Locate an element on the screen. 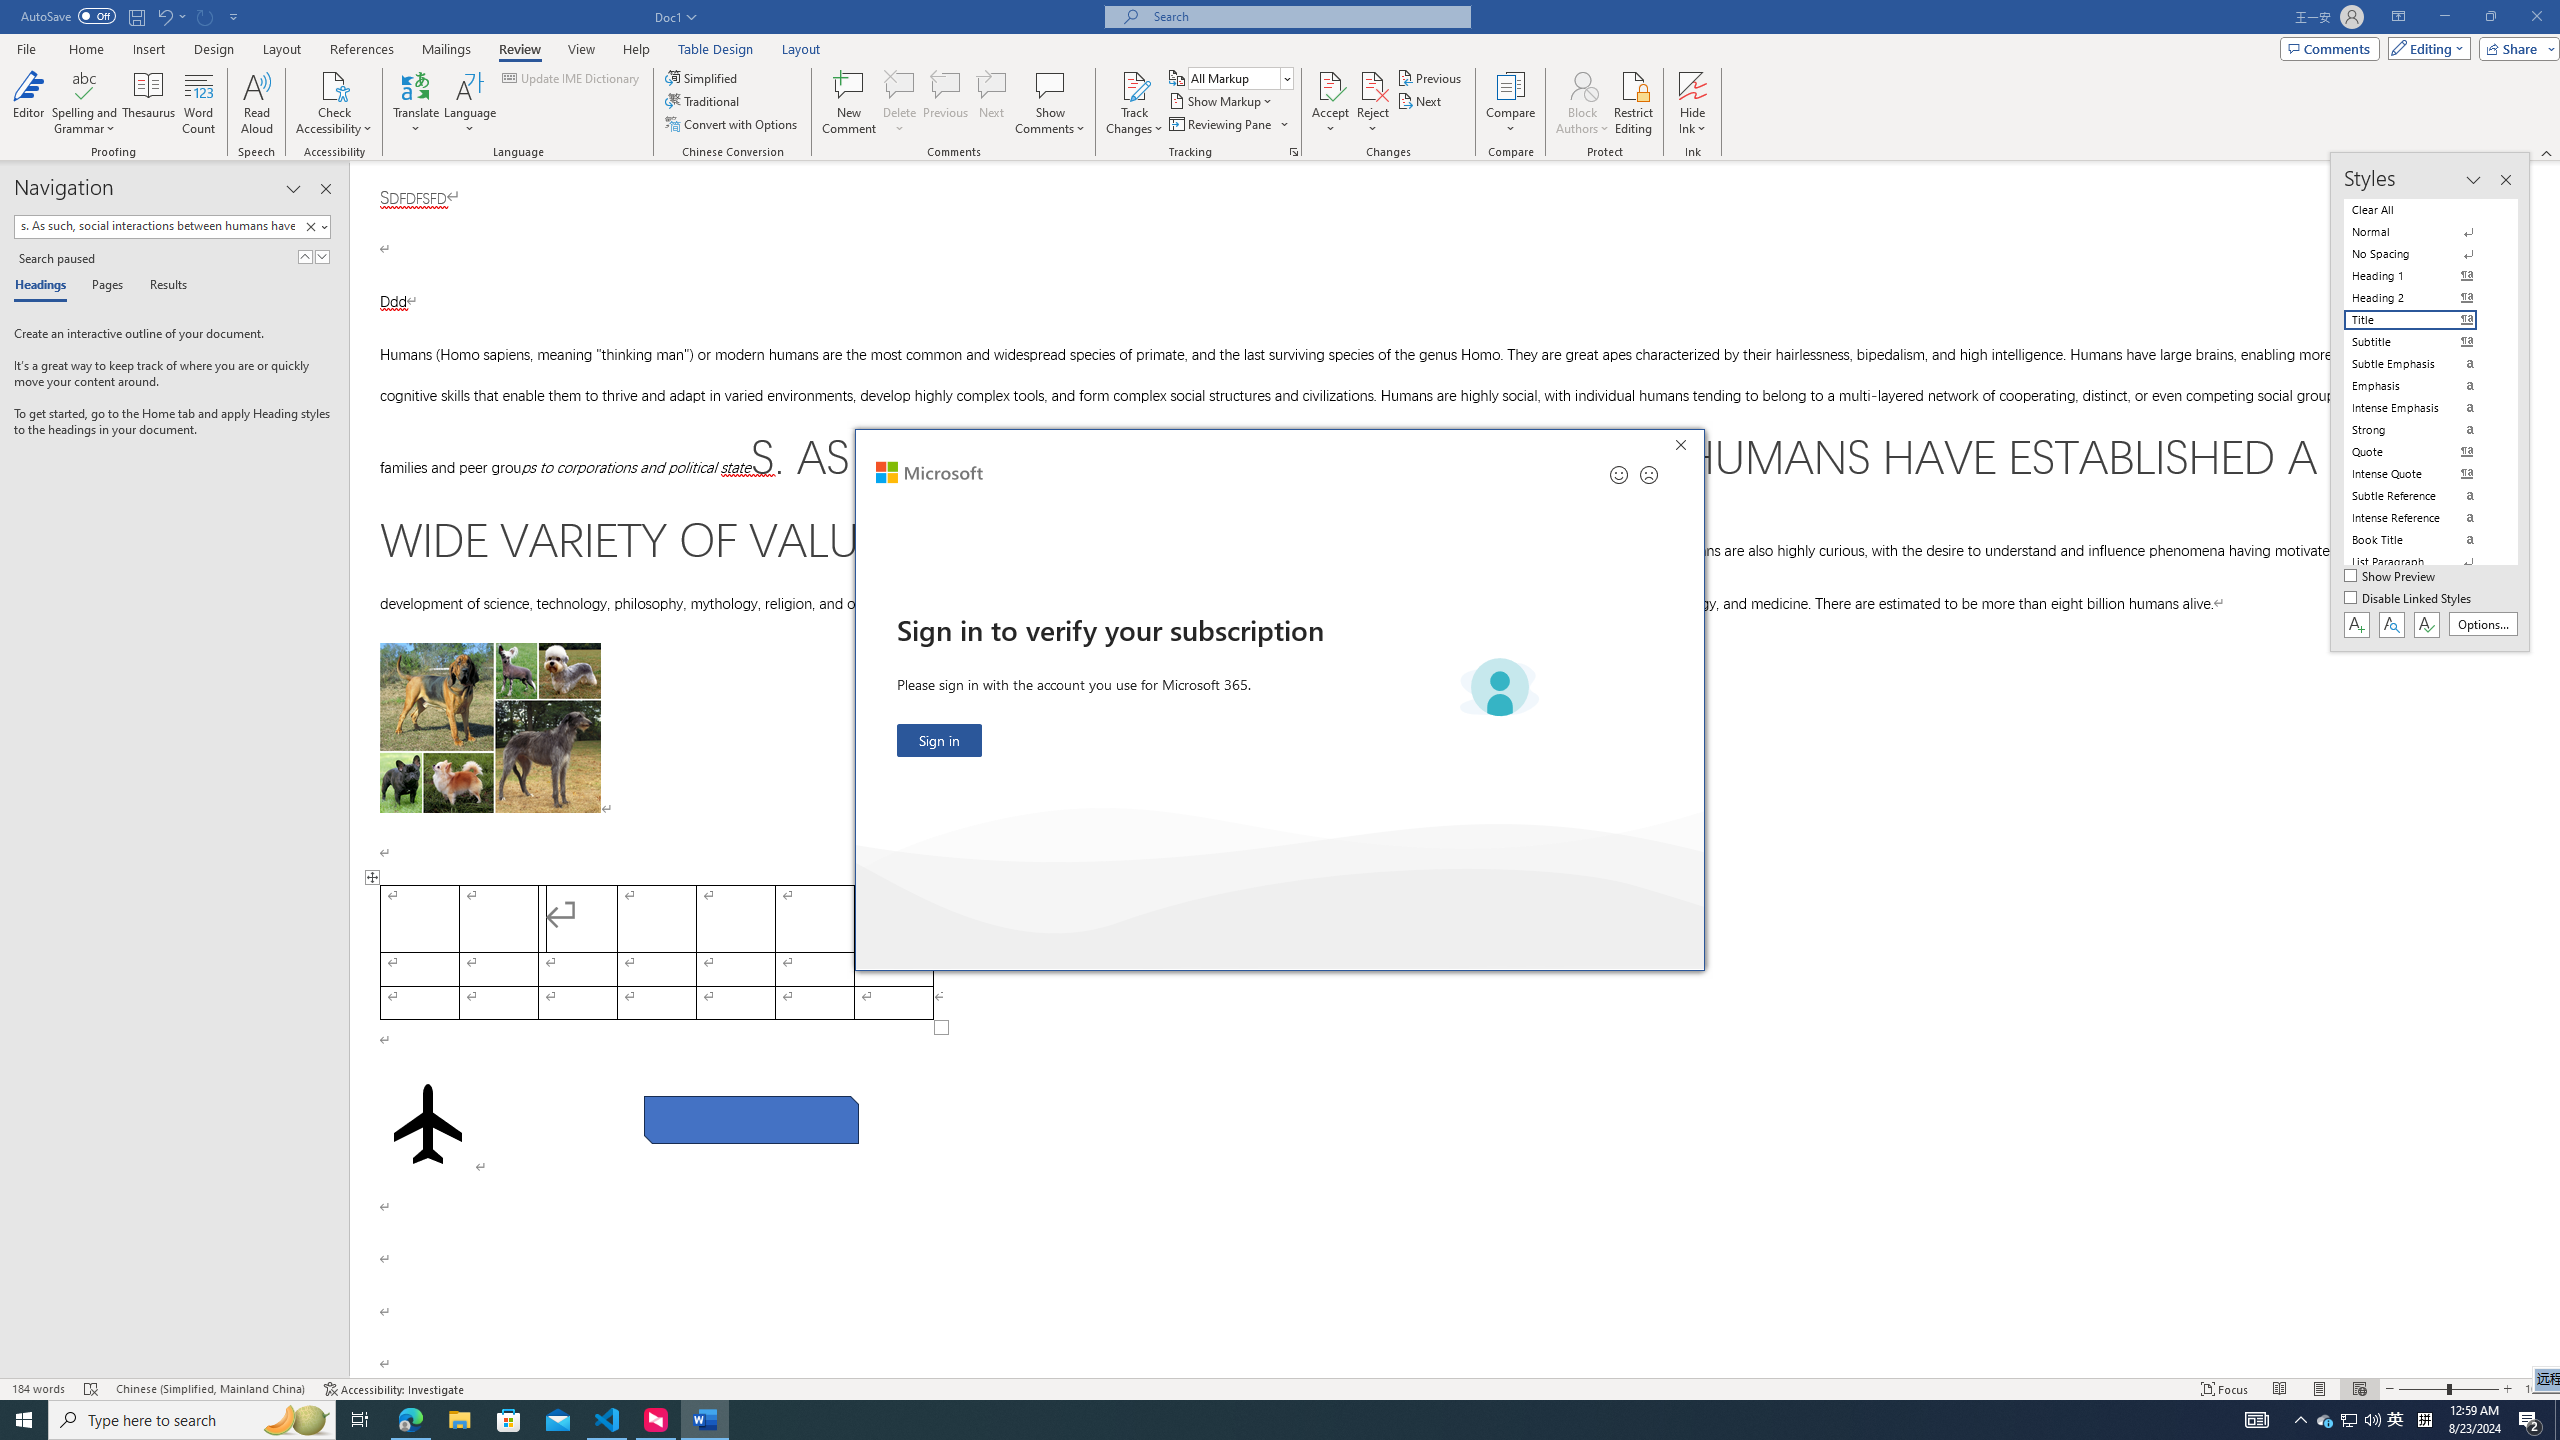  Undo Style is located at coordinates (164, 16).